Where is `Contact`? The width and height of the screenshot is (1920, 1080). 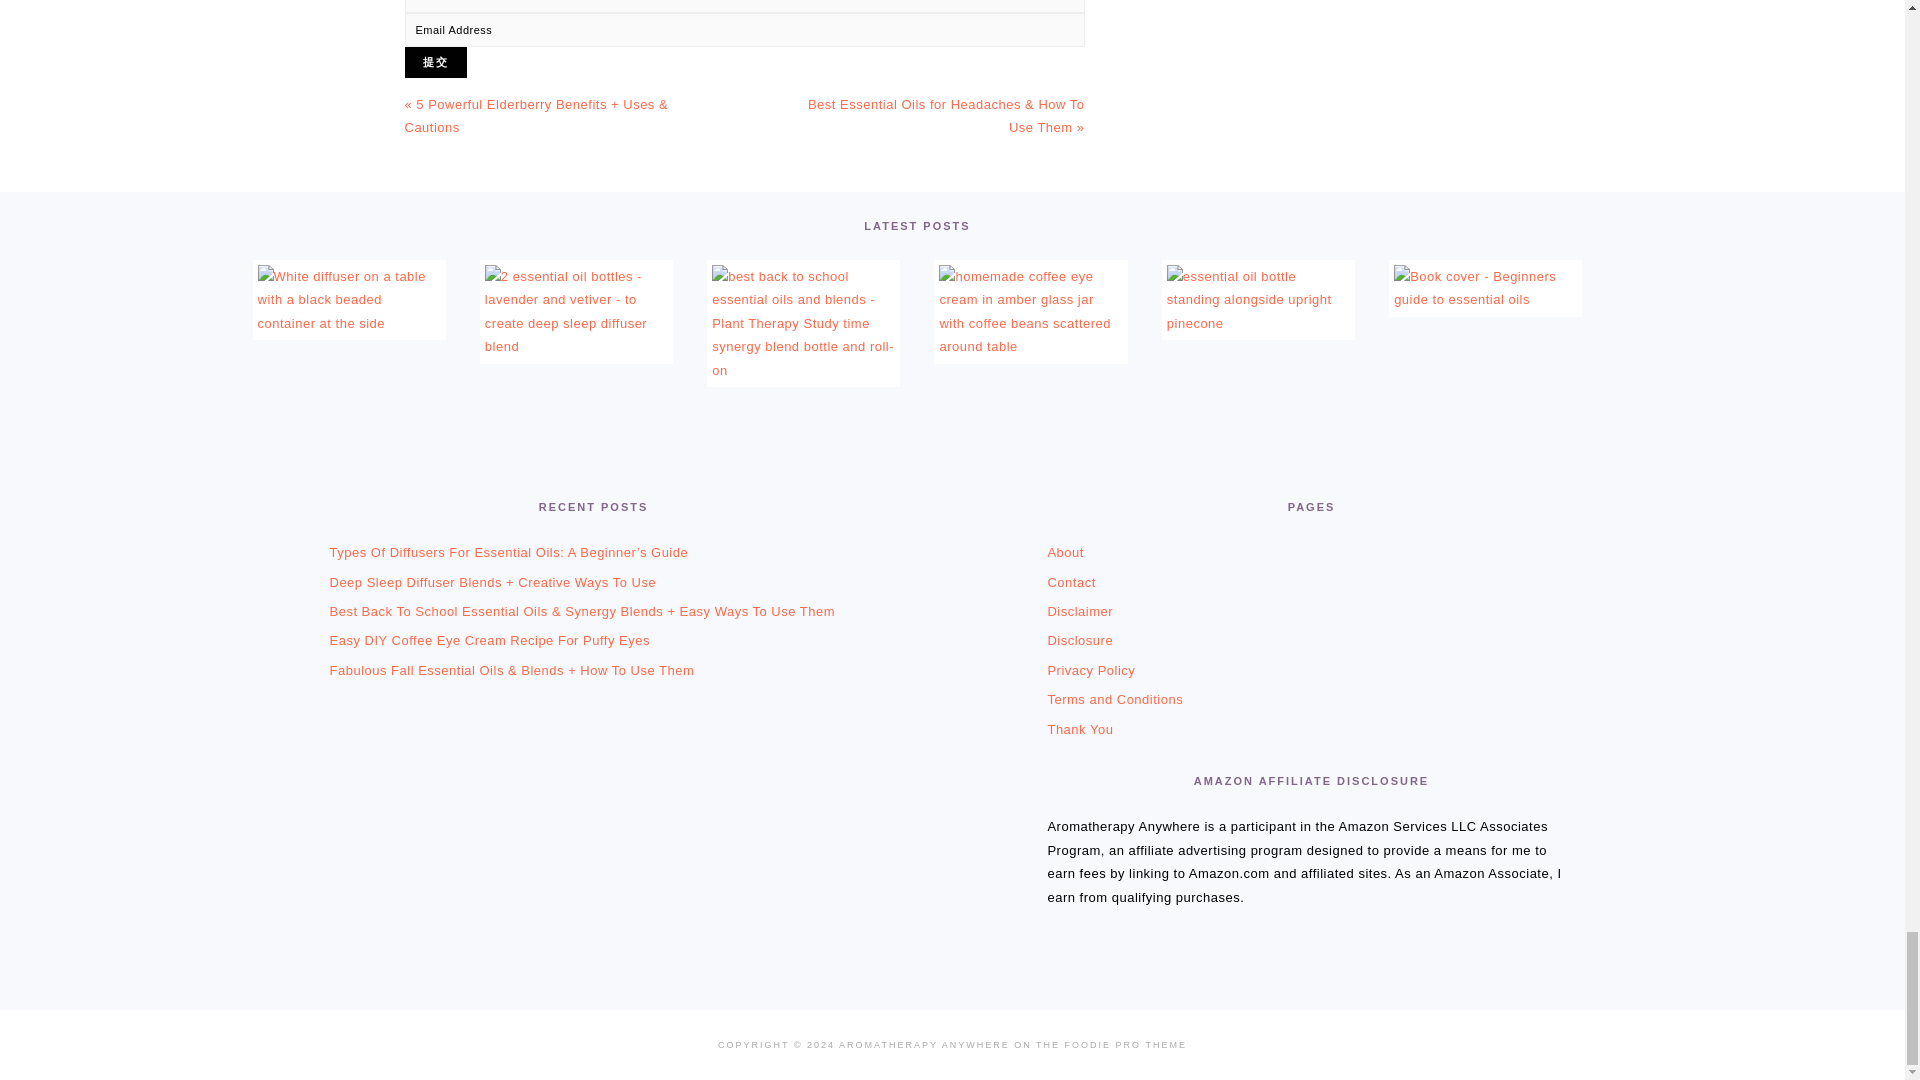
Contact is located at coordinates (1070, 582).